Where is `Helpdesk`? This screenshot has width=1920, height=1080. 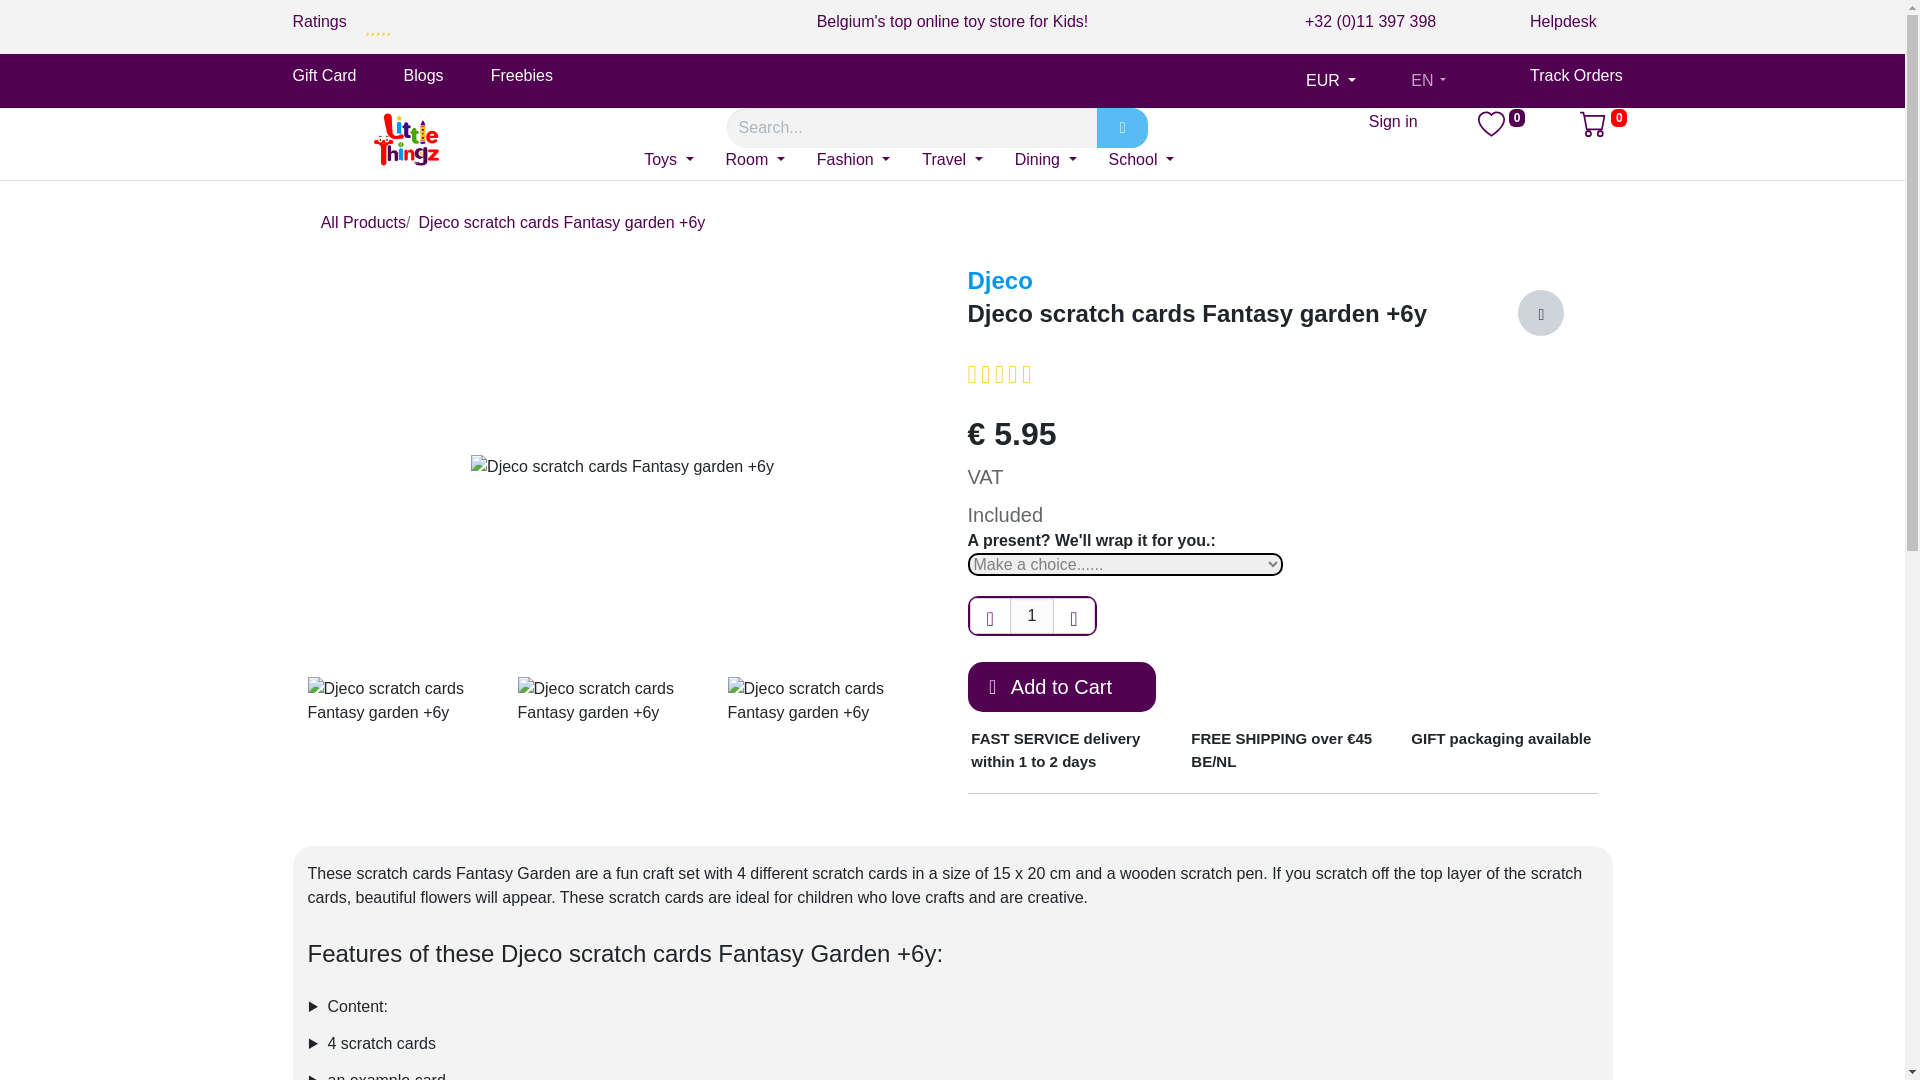 Helpdesk is located at coordinates (1571, 21).